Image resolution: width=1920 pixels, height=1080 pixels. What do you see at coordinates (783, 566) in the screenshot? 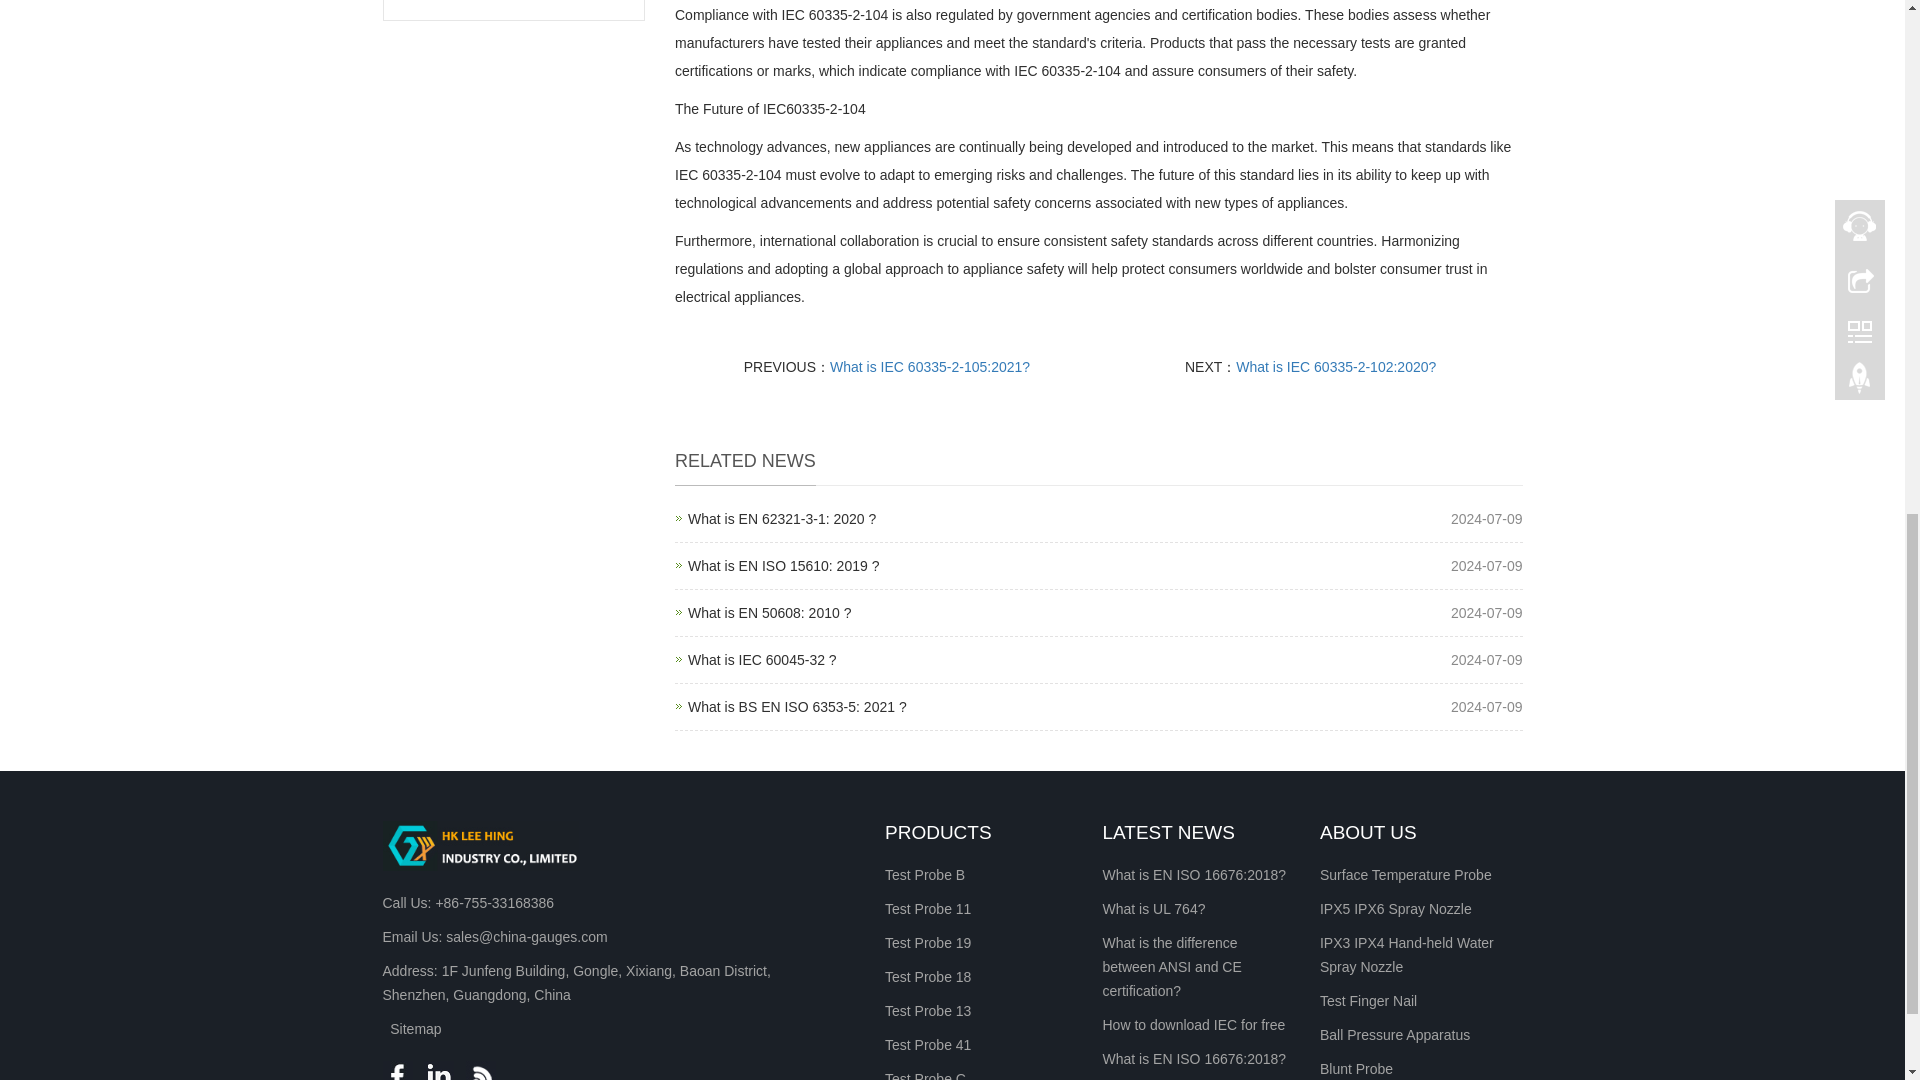
I see `What is IEC 60335-2-105:2021?` at bounding box center [783, 566].